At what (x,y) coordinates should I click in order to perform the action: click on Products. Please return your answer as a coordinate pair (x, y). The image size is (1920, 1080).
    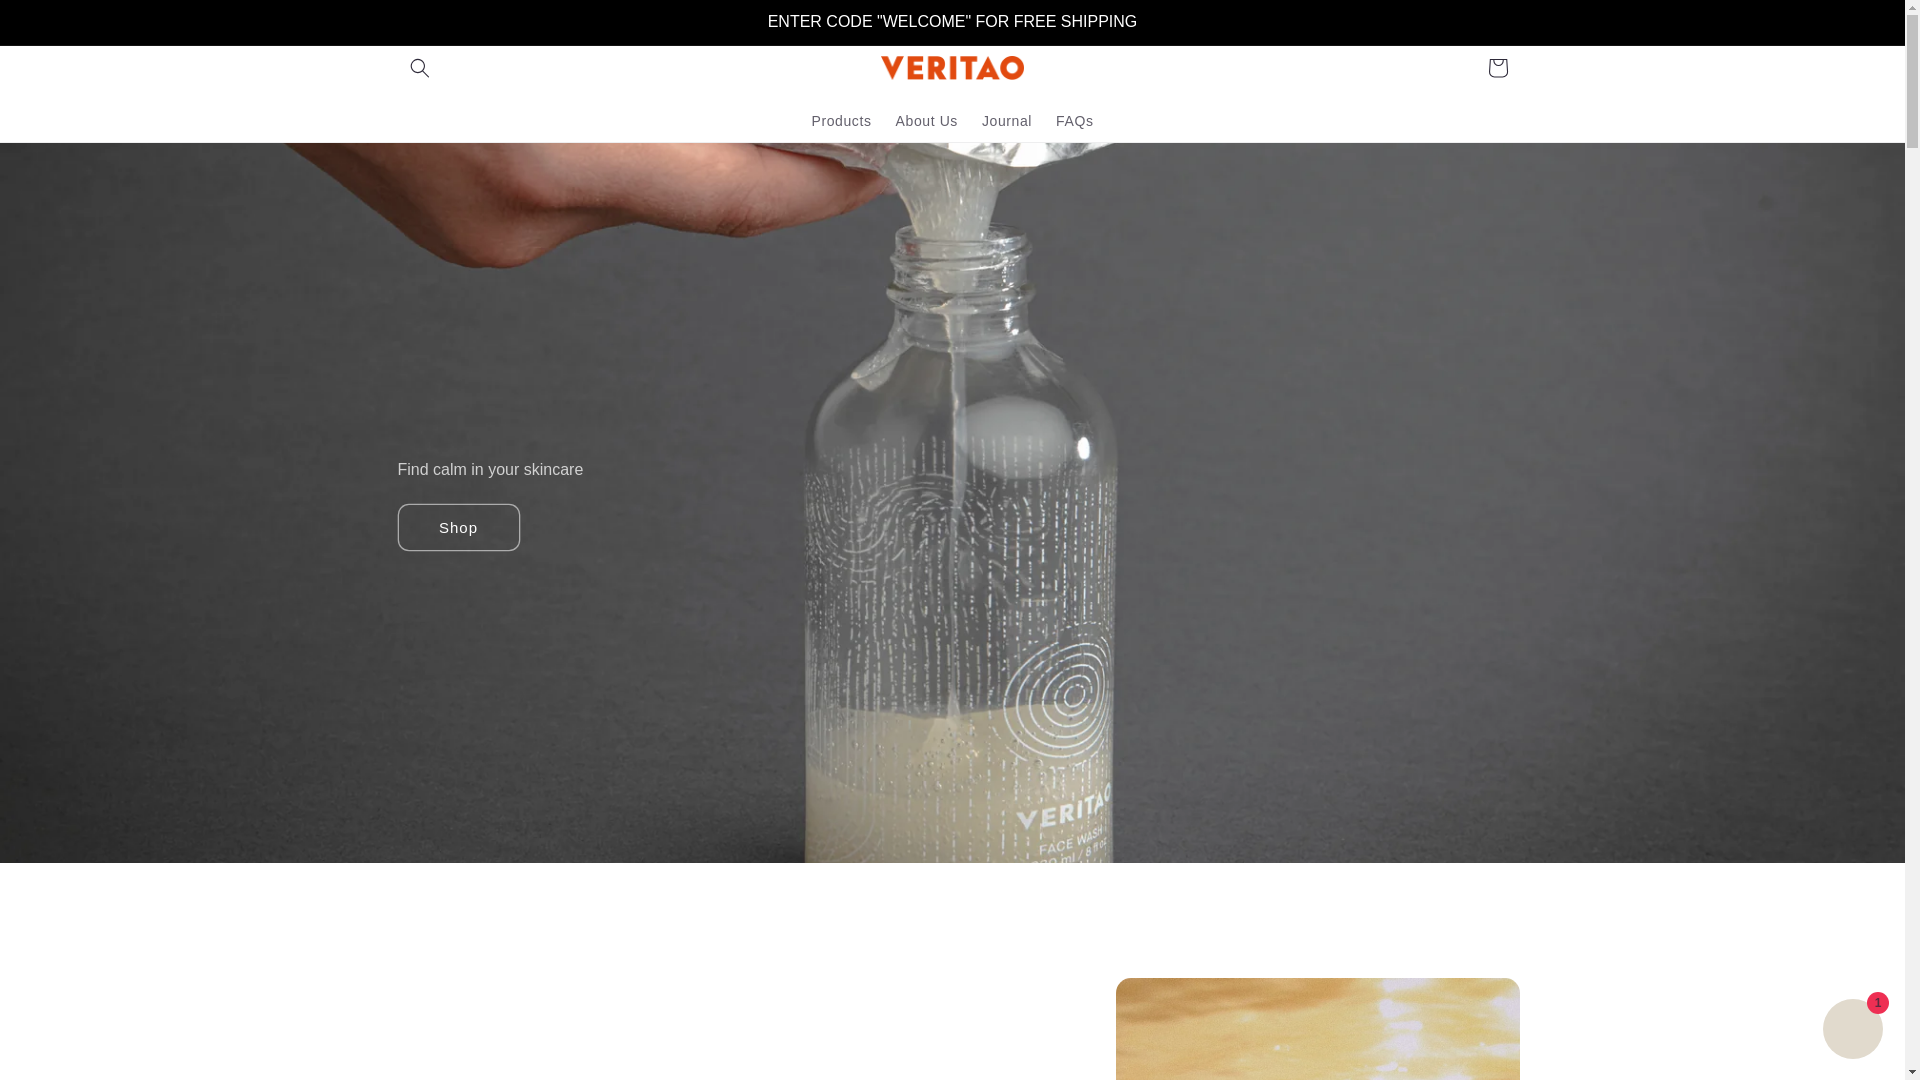
    Looking at the image, I should click on (842, 120).